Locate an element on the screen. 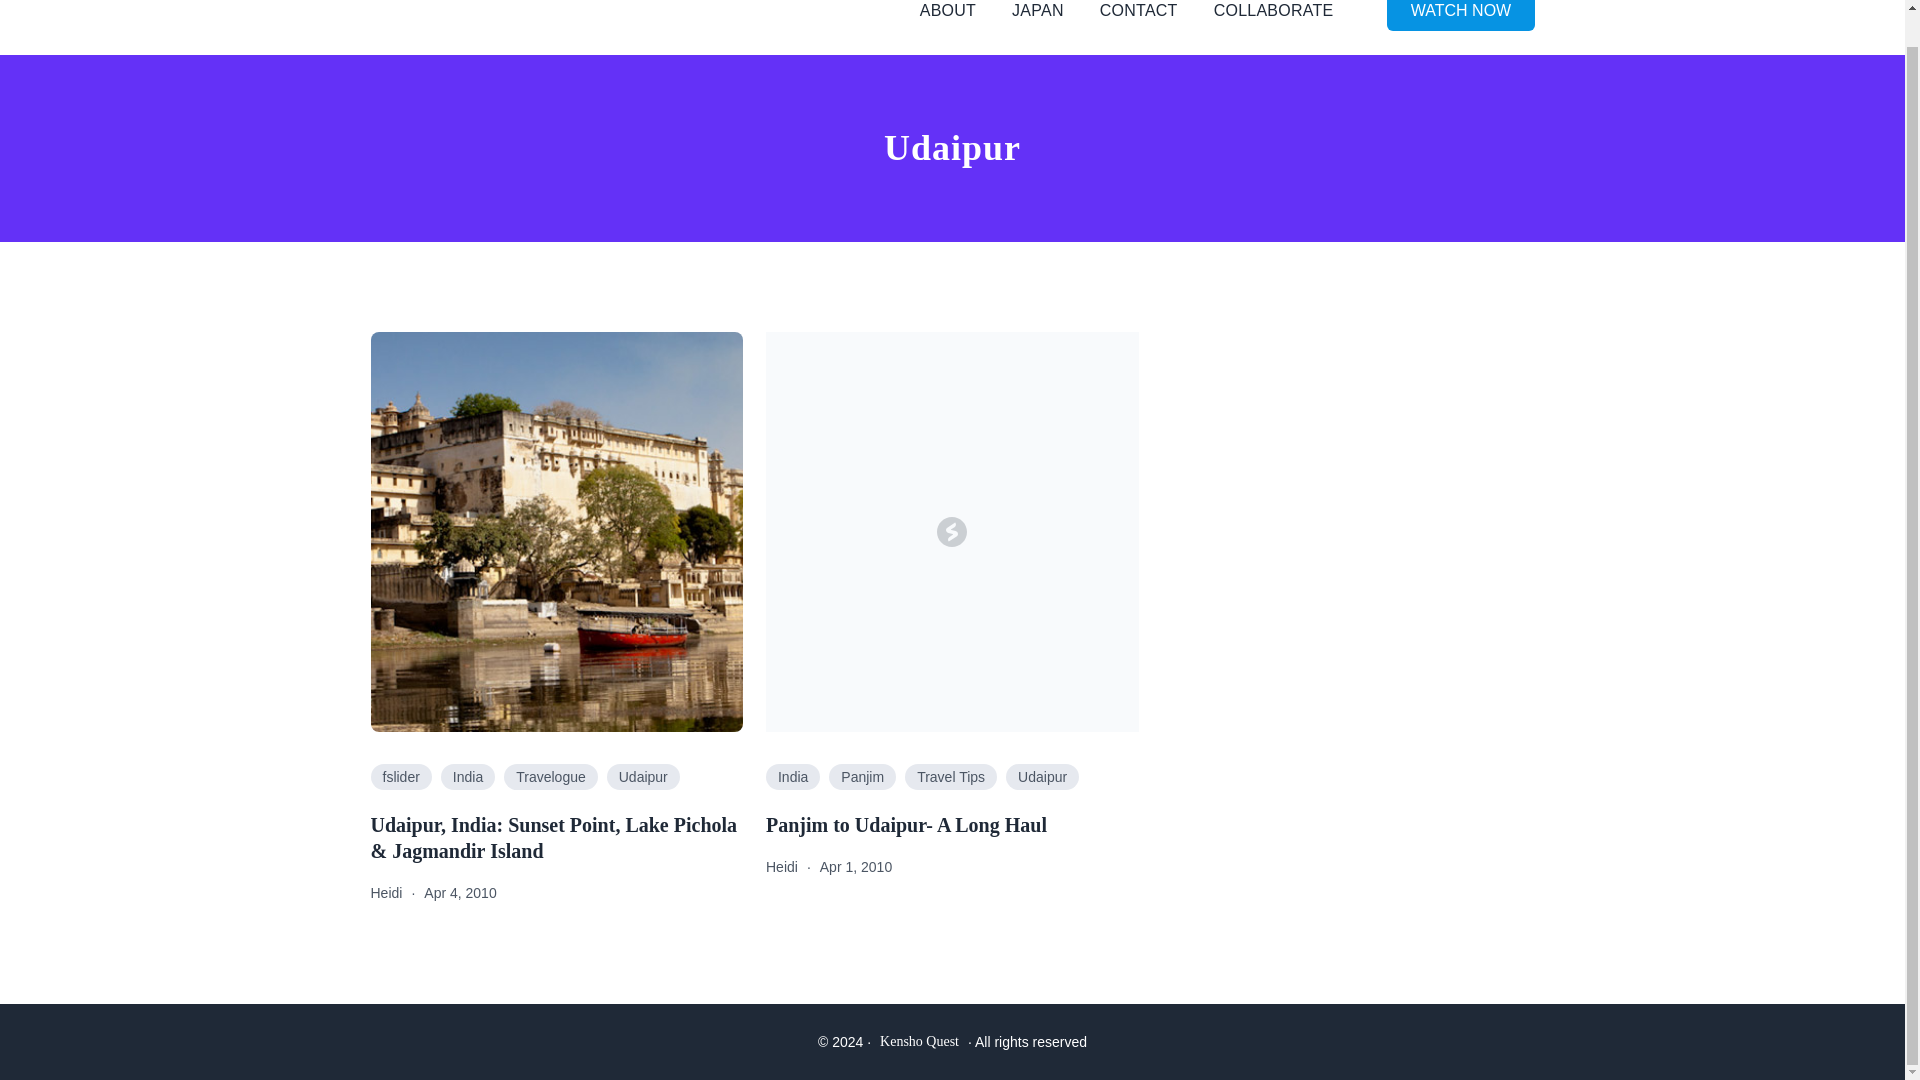  fslider is located at coordinates (400, 776).